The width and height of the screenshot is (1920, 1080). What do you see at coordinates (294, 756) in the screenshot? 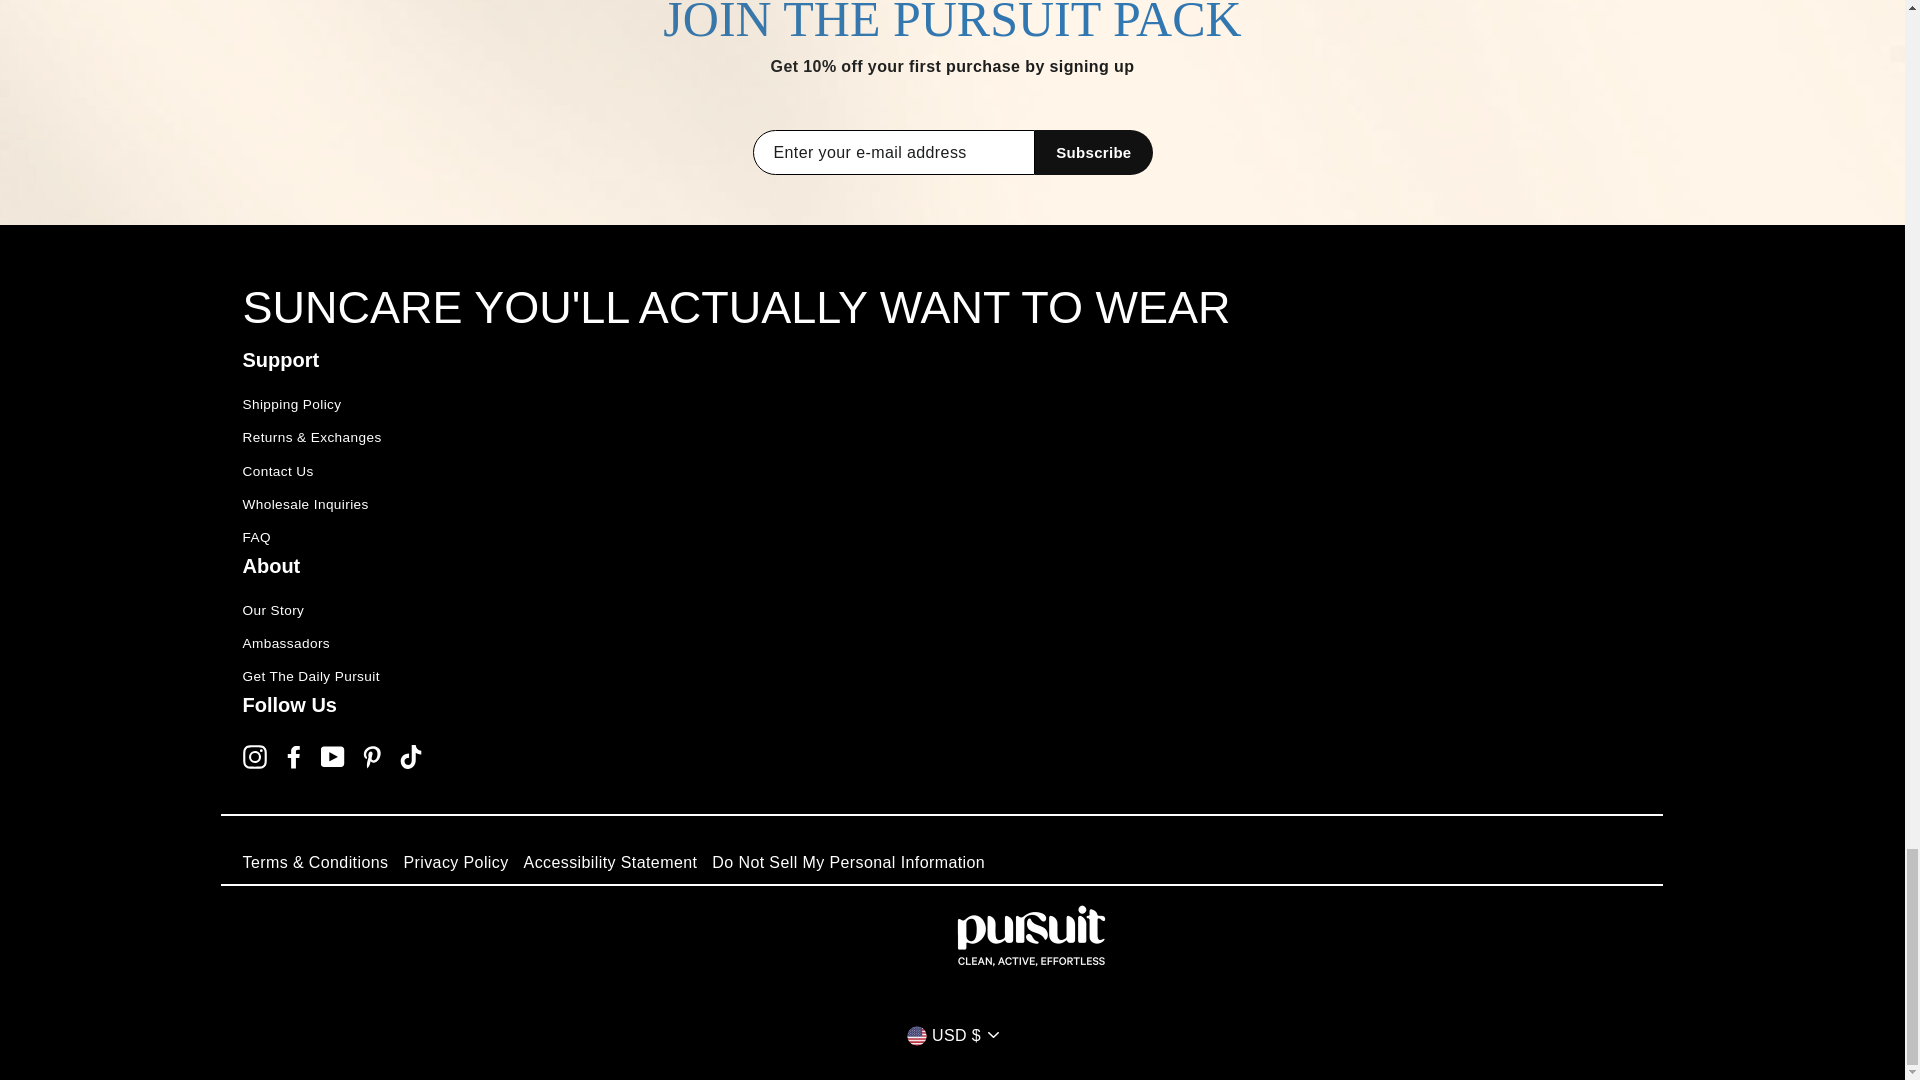
I see `Pursuit Beauty on Facebook` at bounding box center [294, 756].